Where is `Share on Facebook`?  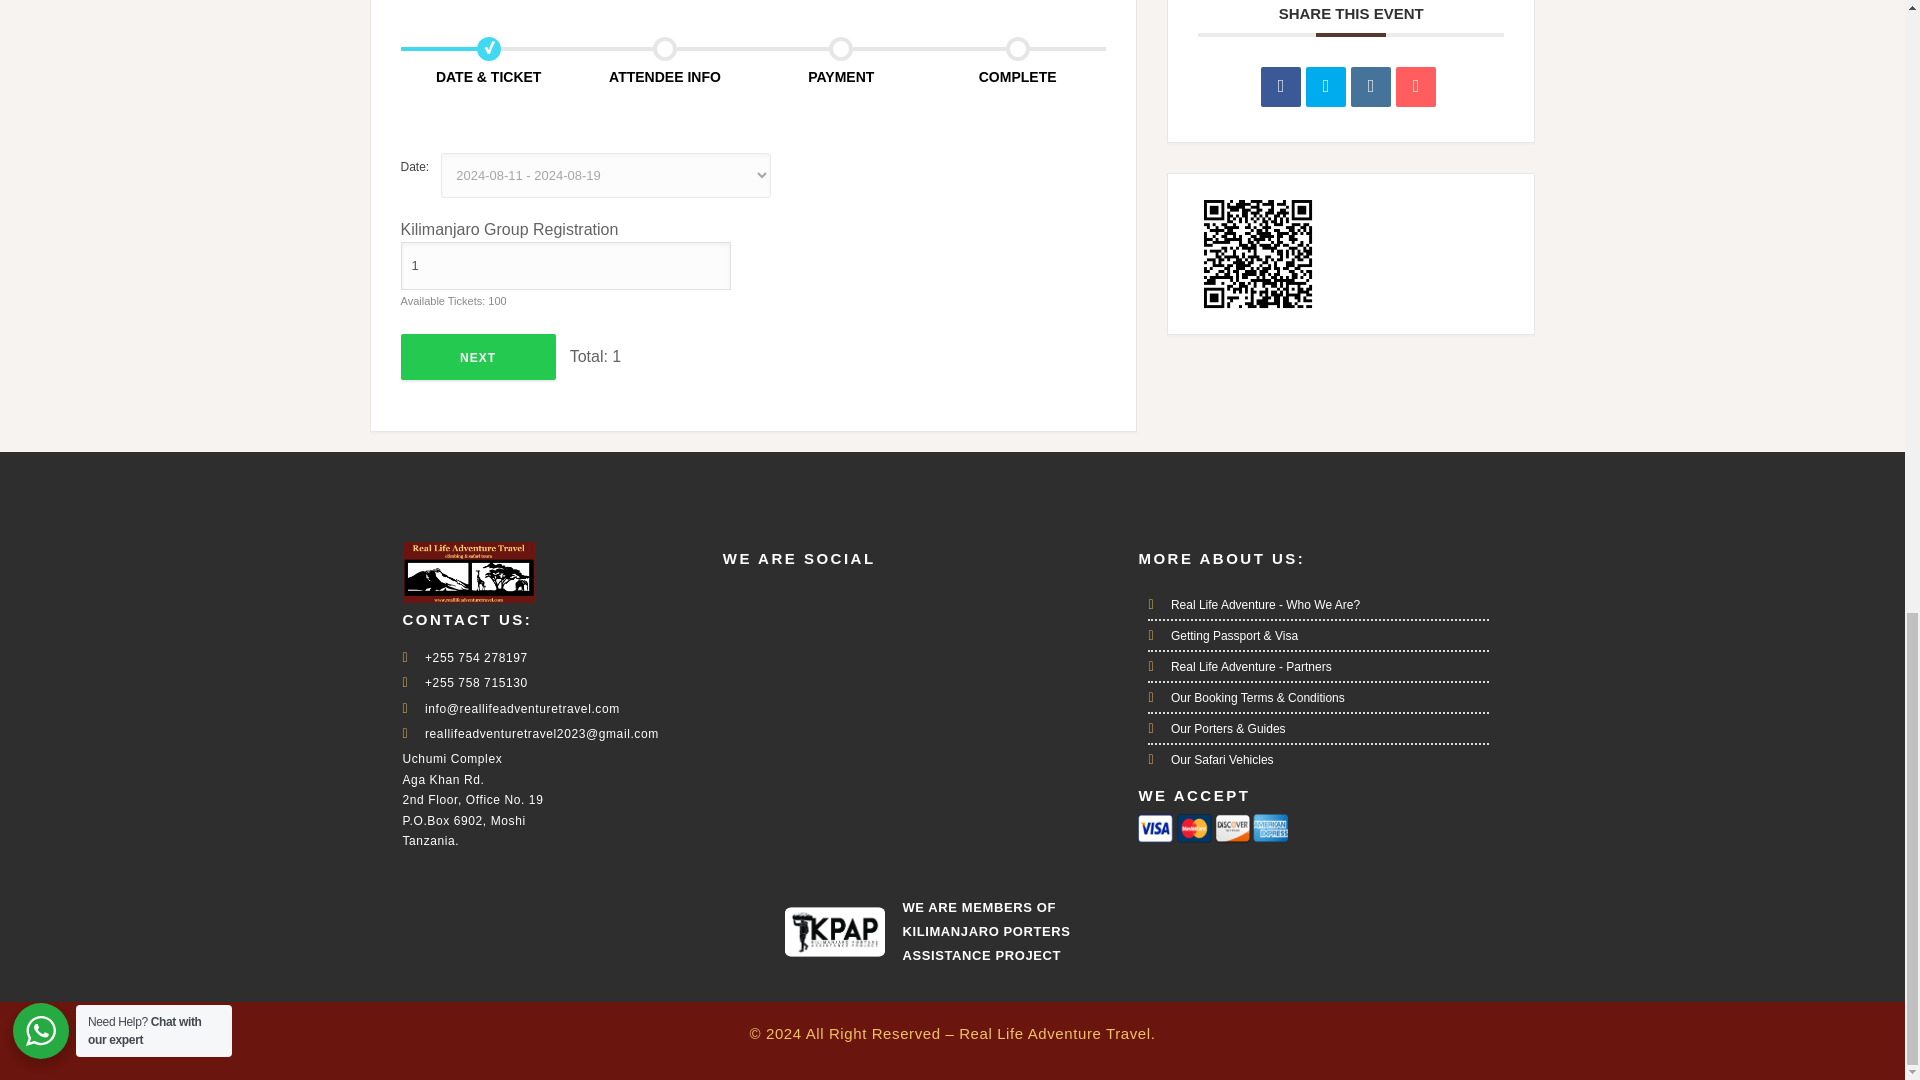 Share on Facebook is located at coordinates (1281, 86).